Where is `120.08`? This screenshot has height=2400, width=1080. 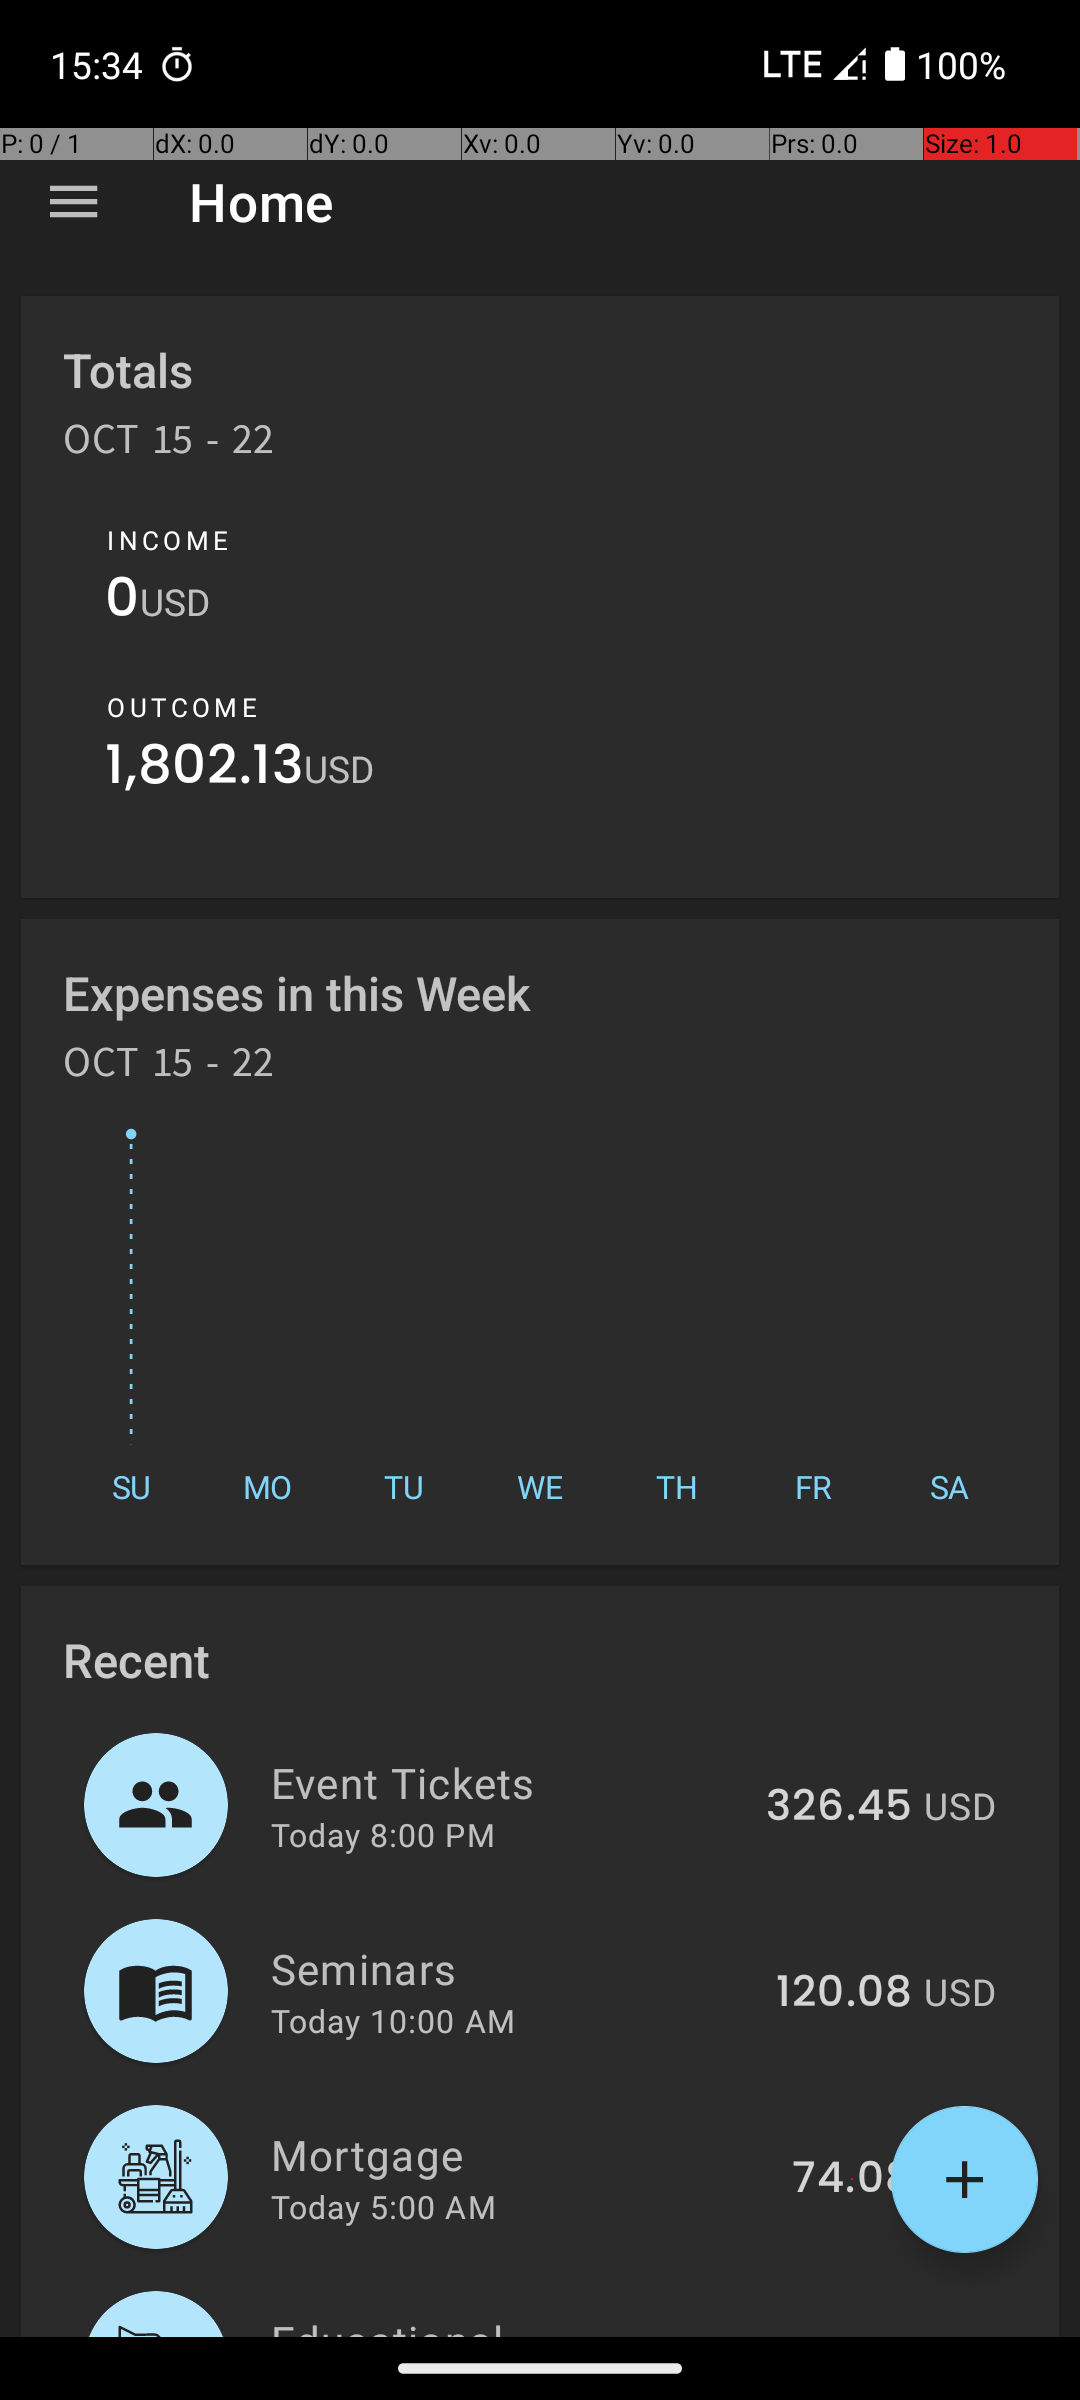 120.08 is located at coordinates (844, 1993).